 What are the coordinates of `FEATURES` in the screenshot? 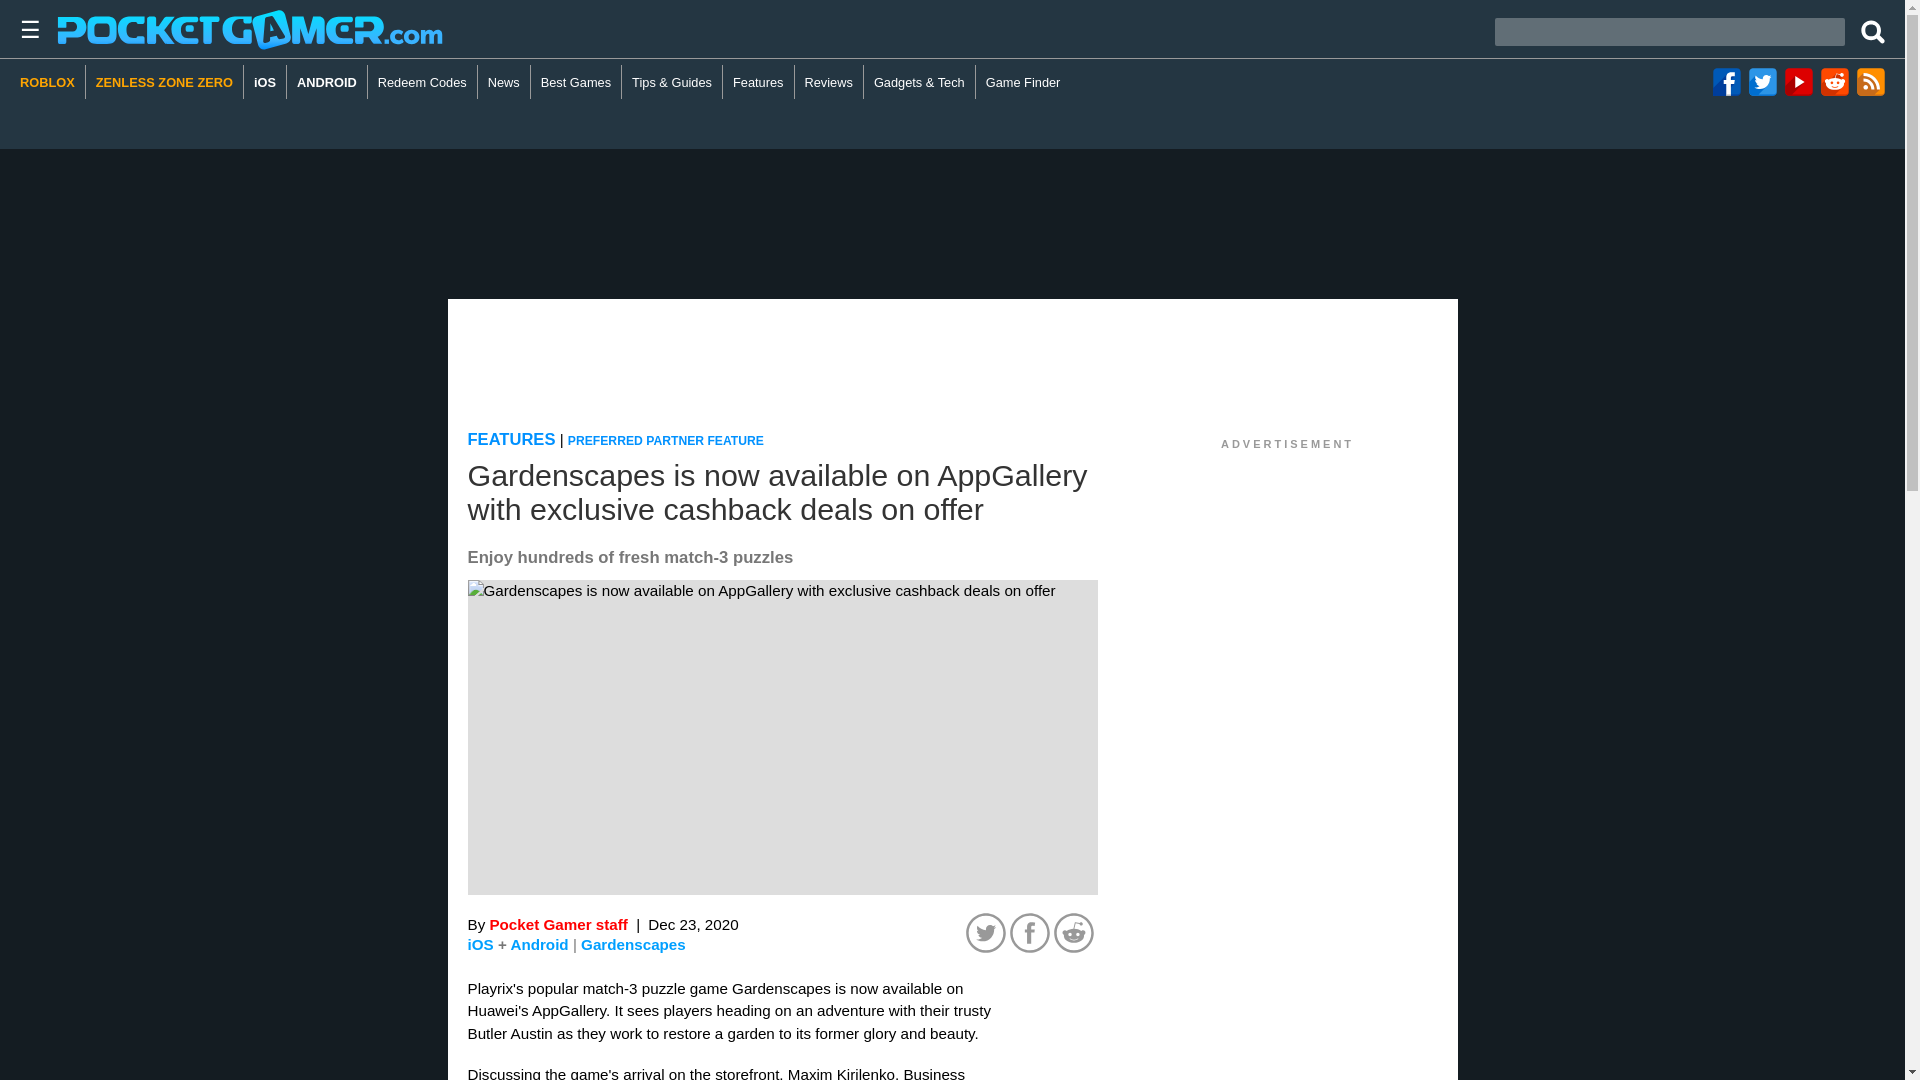 It's located at (512, 439).